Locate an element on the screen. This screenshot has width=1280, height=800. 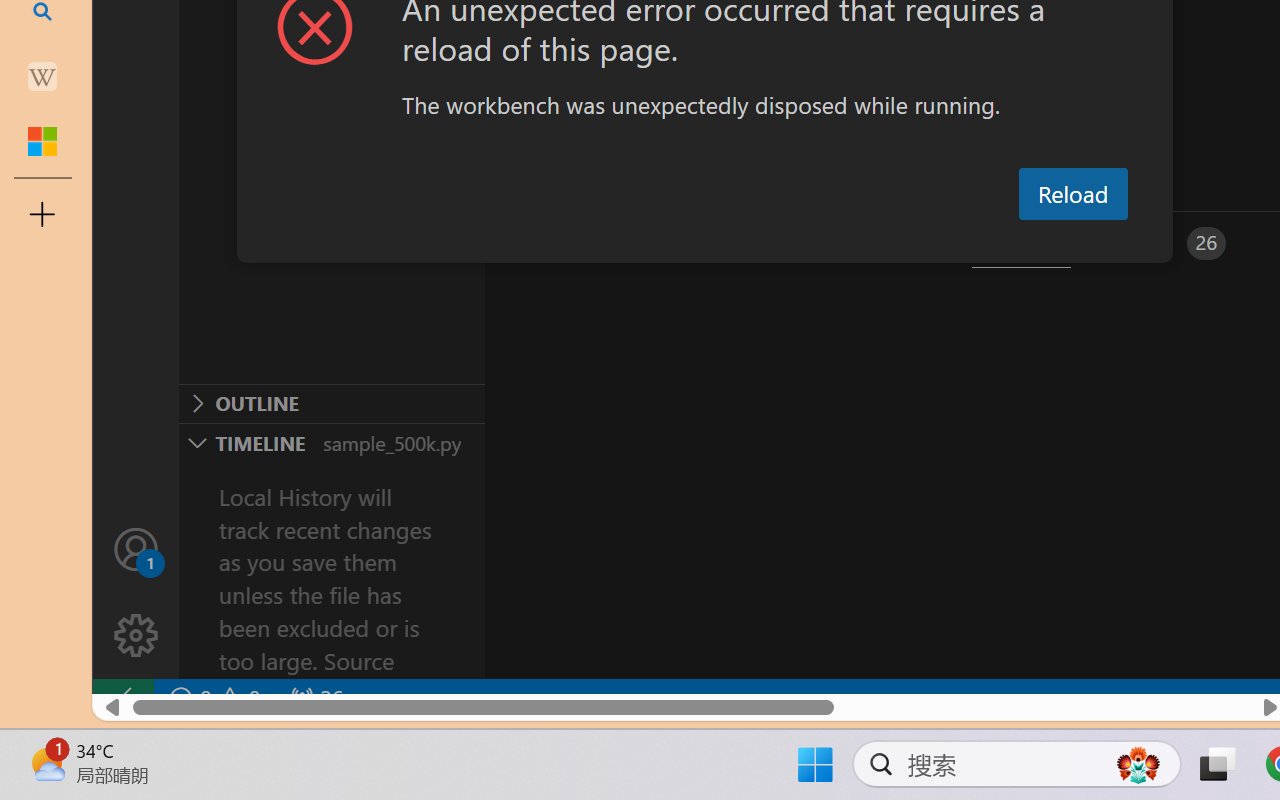
Accounts - Sign in requested is located at coordinates (136, 548).